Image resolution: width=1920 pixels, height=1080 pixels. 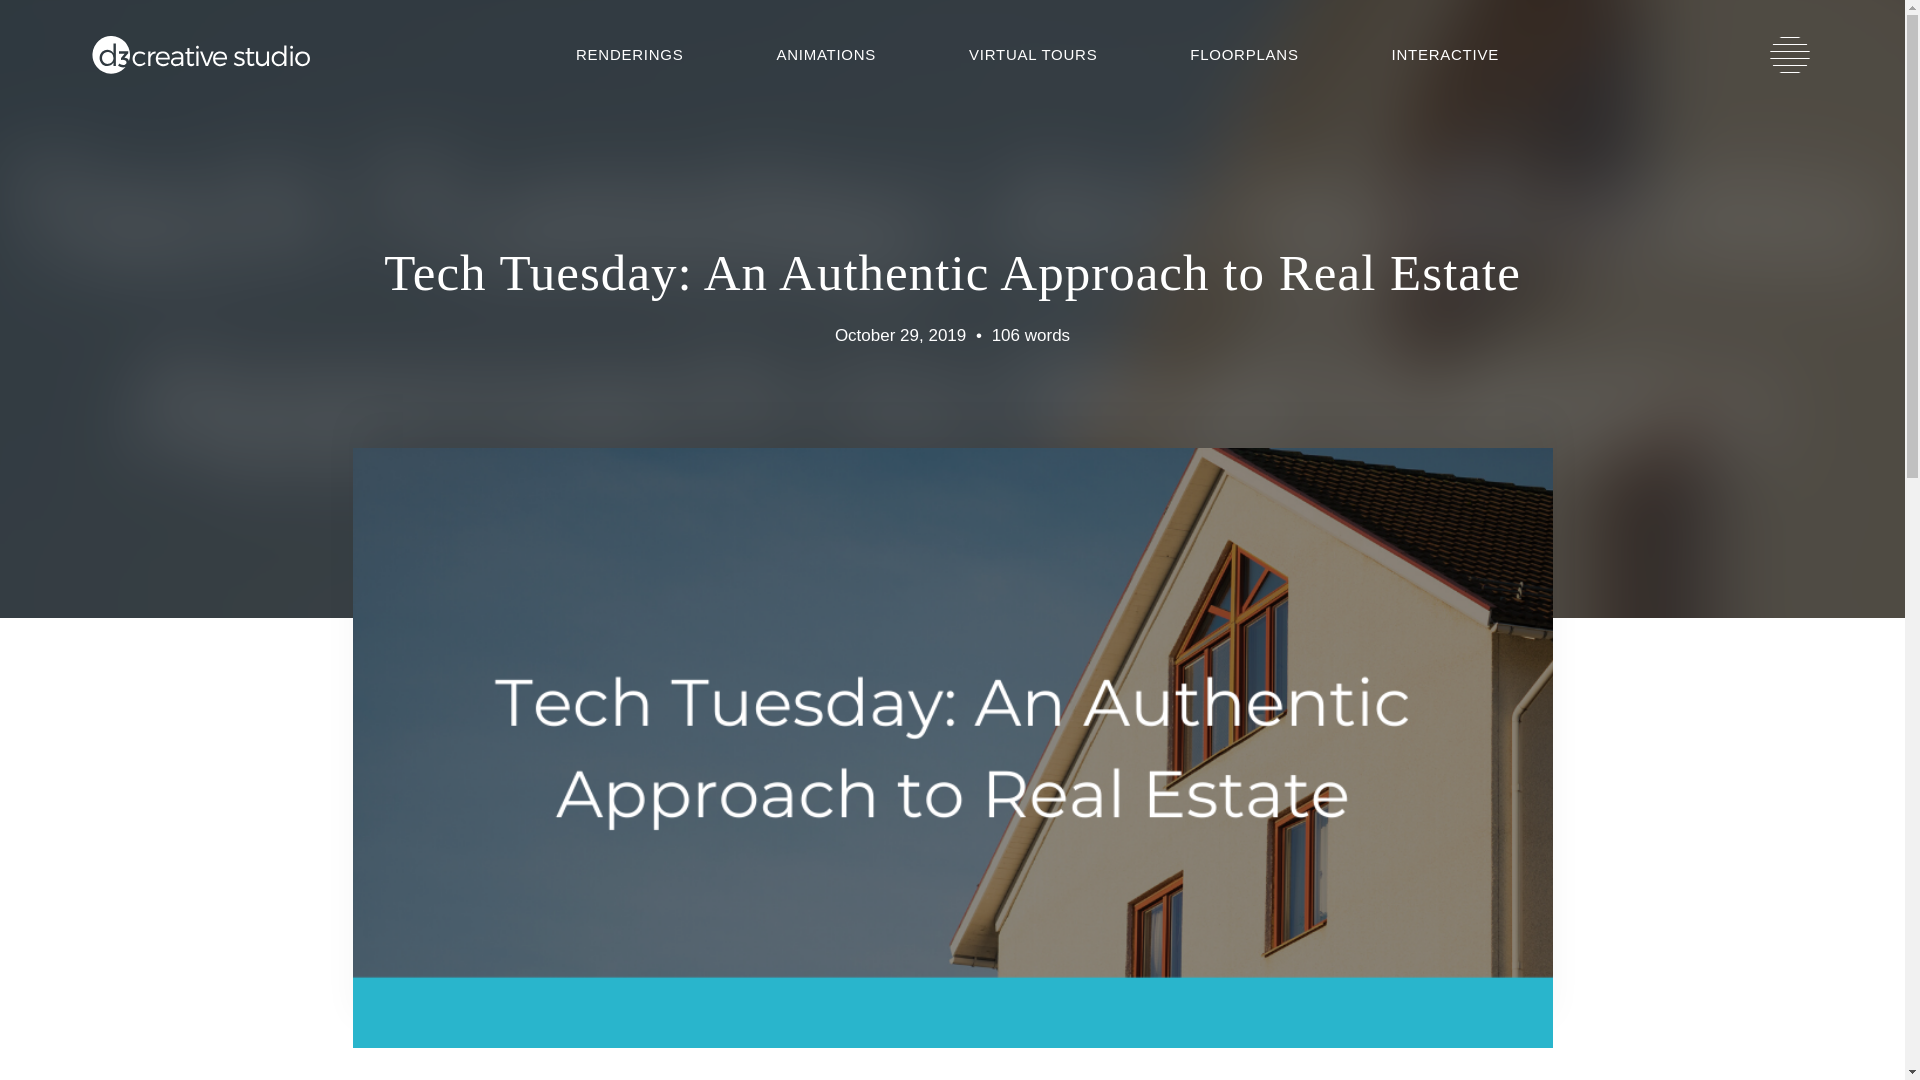 I want to click on Toggle mobile menu, so click(x=1789, y=54).